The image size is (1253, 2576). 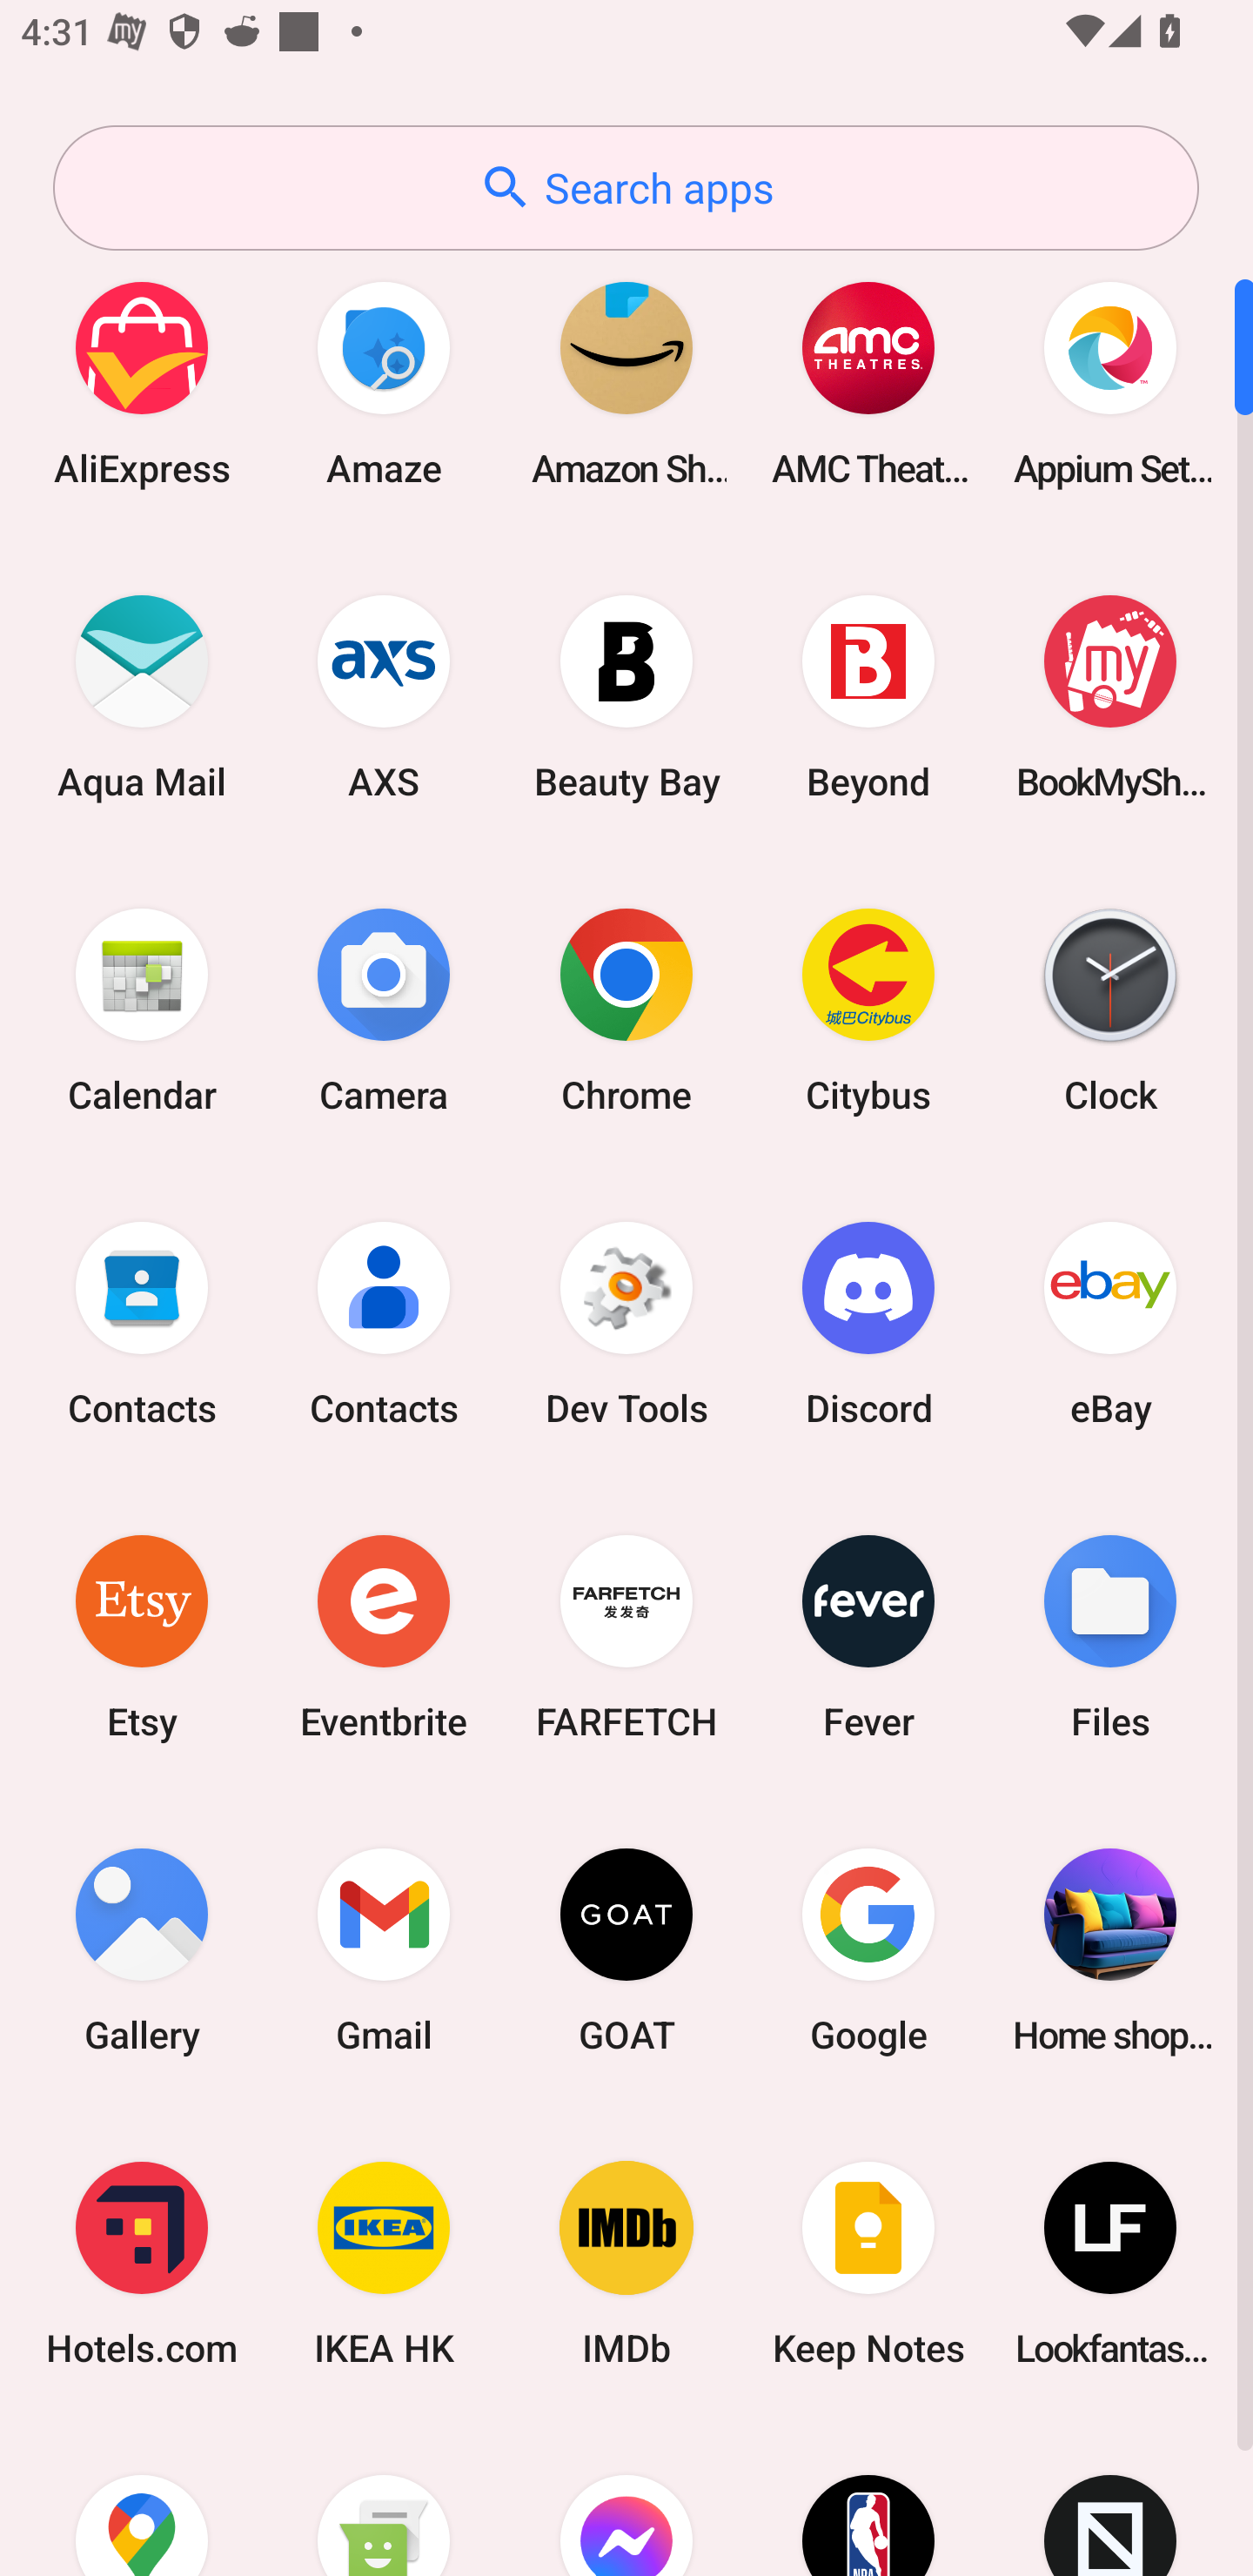 What do you see at coordinates (1110, 2264) in the screenshot?
I see `Lookfantastic` at bounding box center [1110, 2264].